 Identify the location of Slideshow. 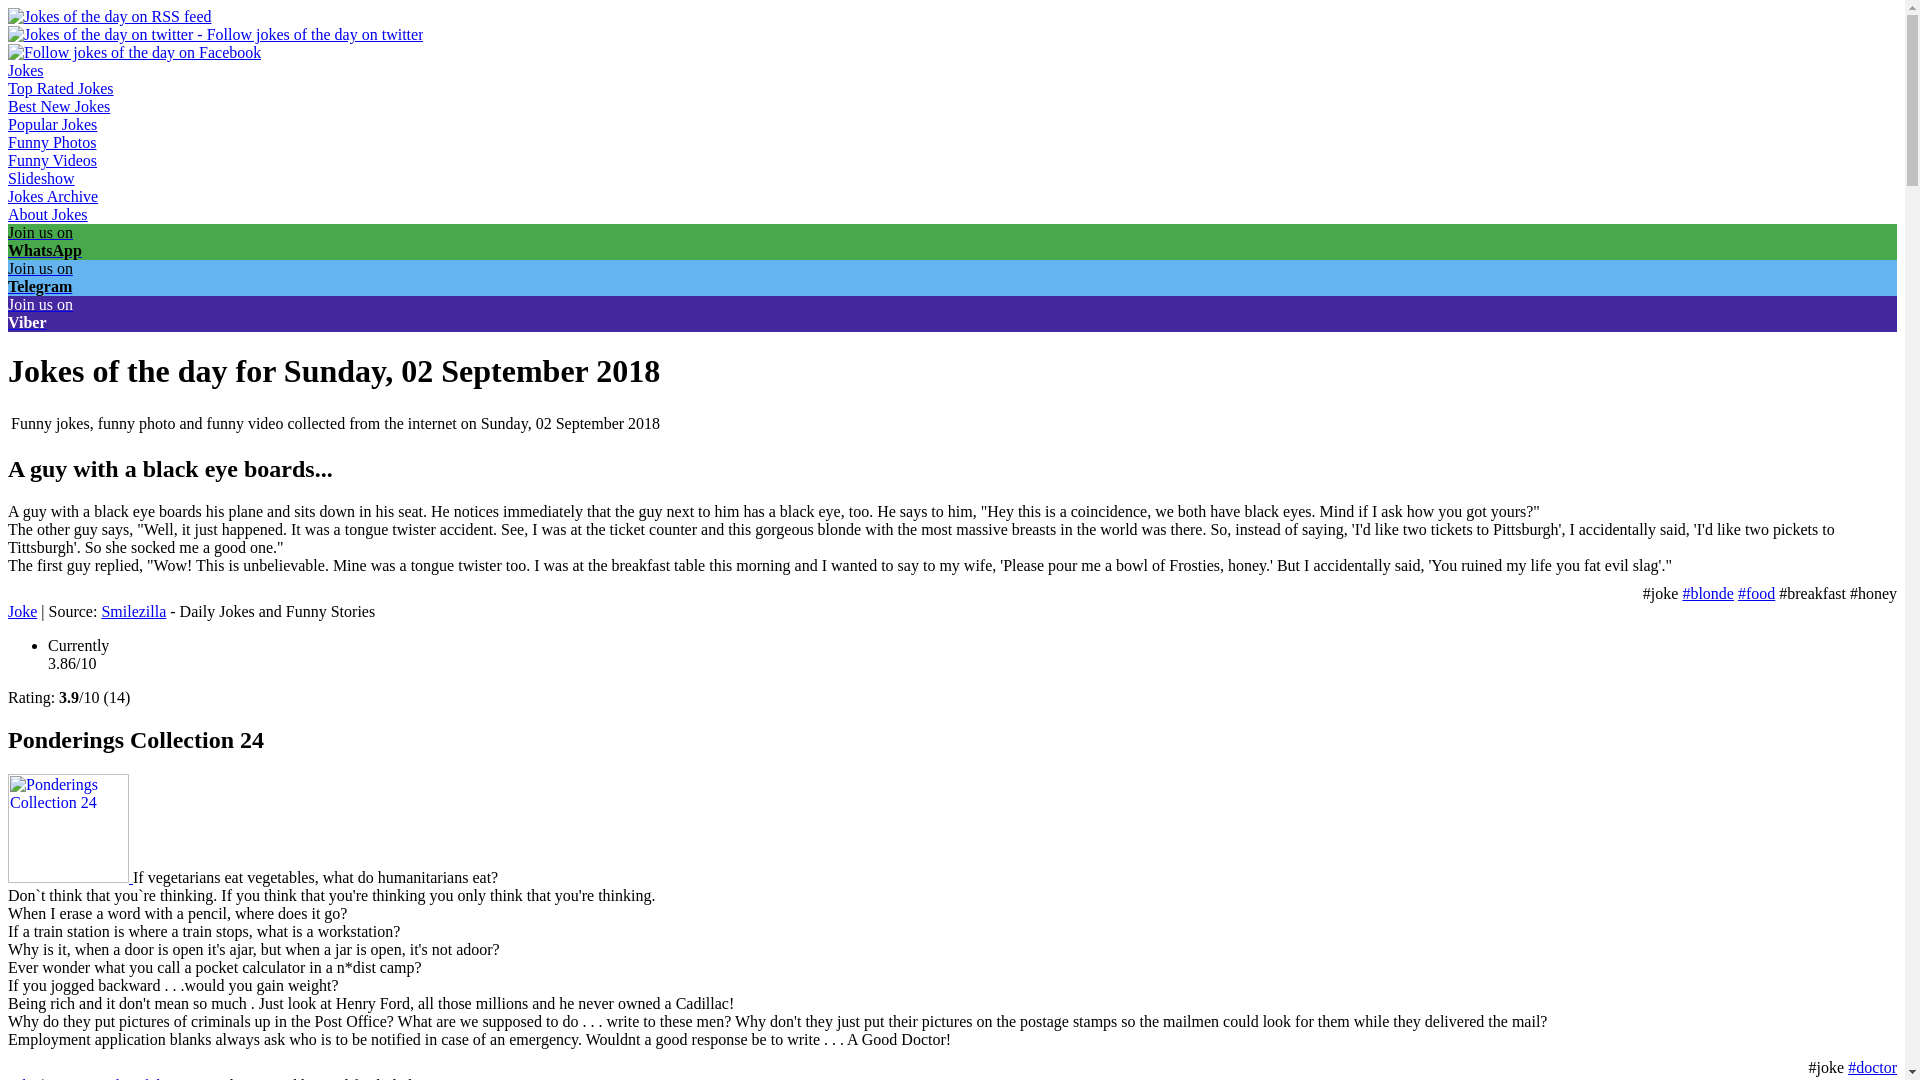
(40, 178).